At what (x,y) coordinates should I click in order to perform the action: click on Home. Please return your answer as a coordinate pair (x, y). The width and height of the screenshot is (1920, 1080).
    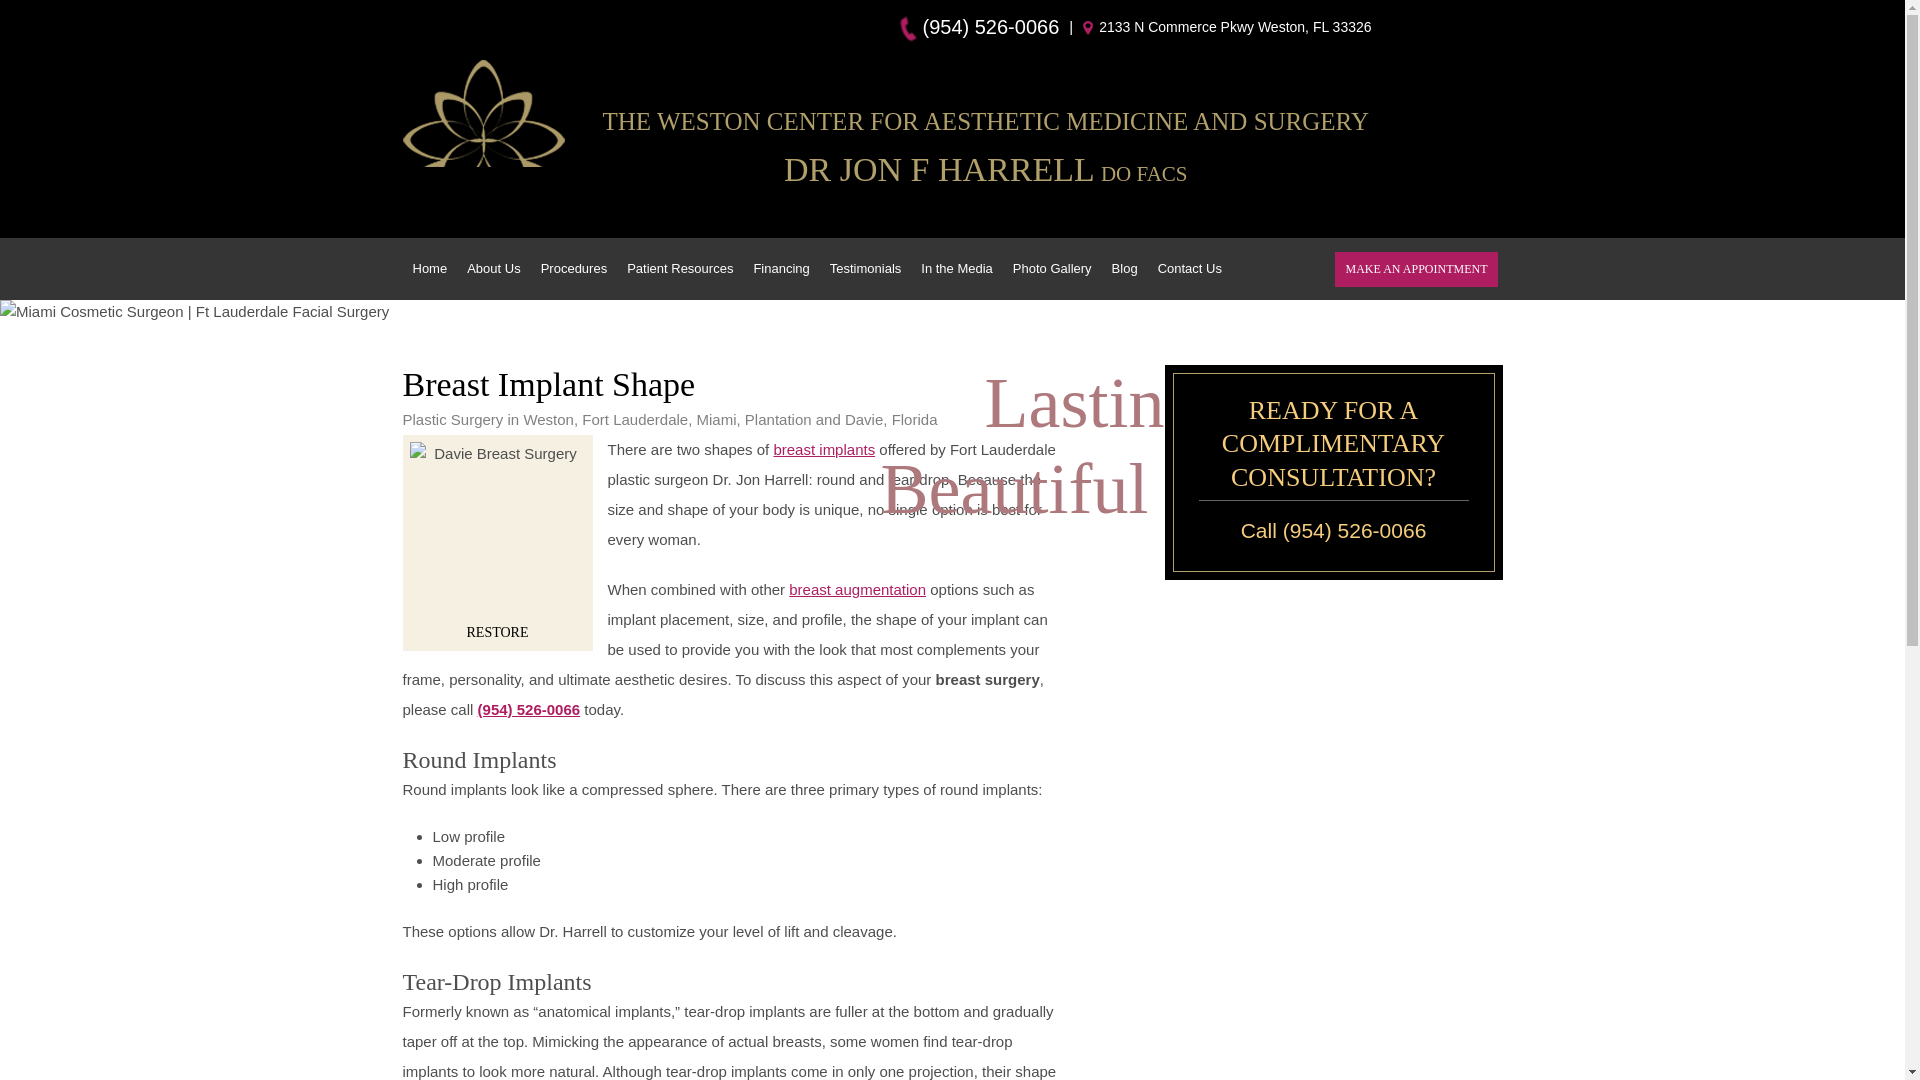
    Looking at the image, I should click on (482, 134).